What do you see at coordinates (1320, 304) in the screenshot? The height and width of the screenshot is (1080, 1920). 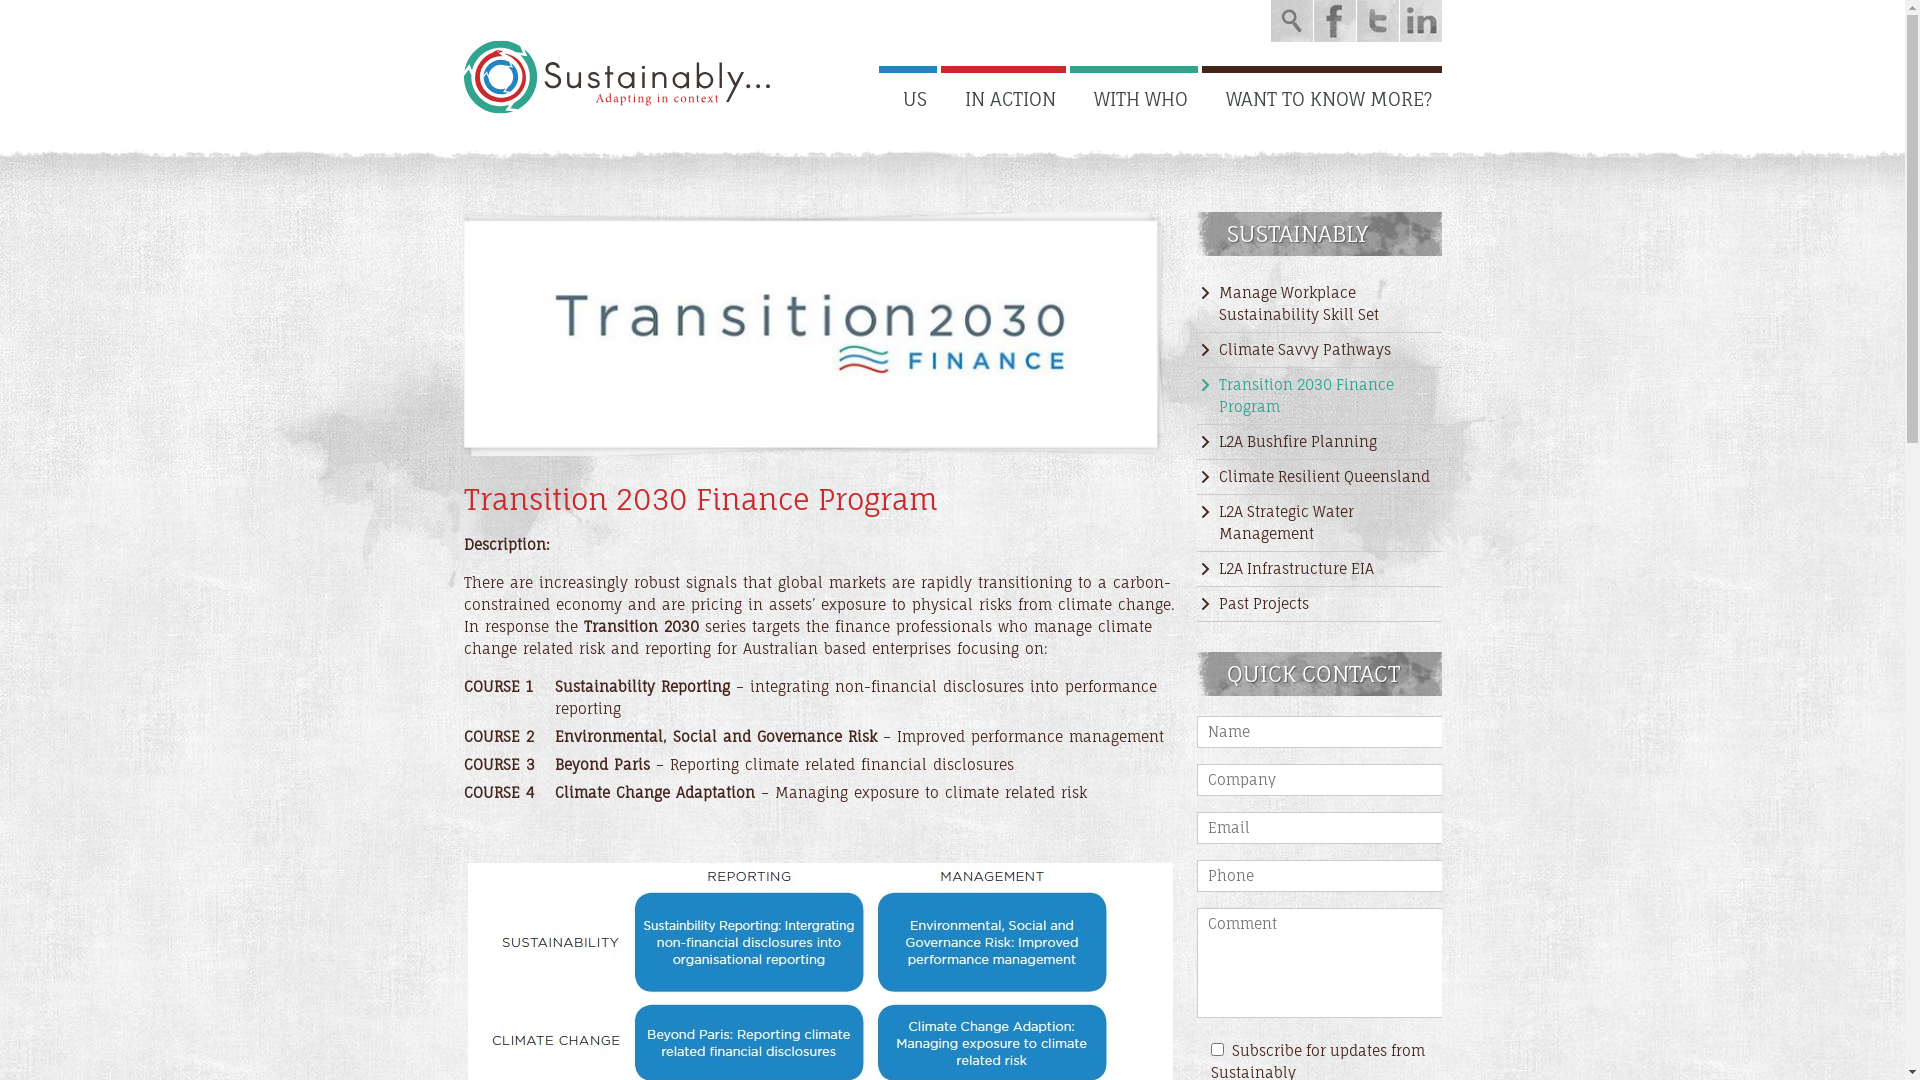 I see `Manage Workplace Sustainability Skill Set` at bounding box center [1320, 304].